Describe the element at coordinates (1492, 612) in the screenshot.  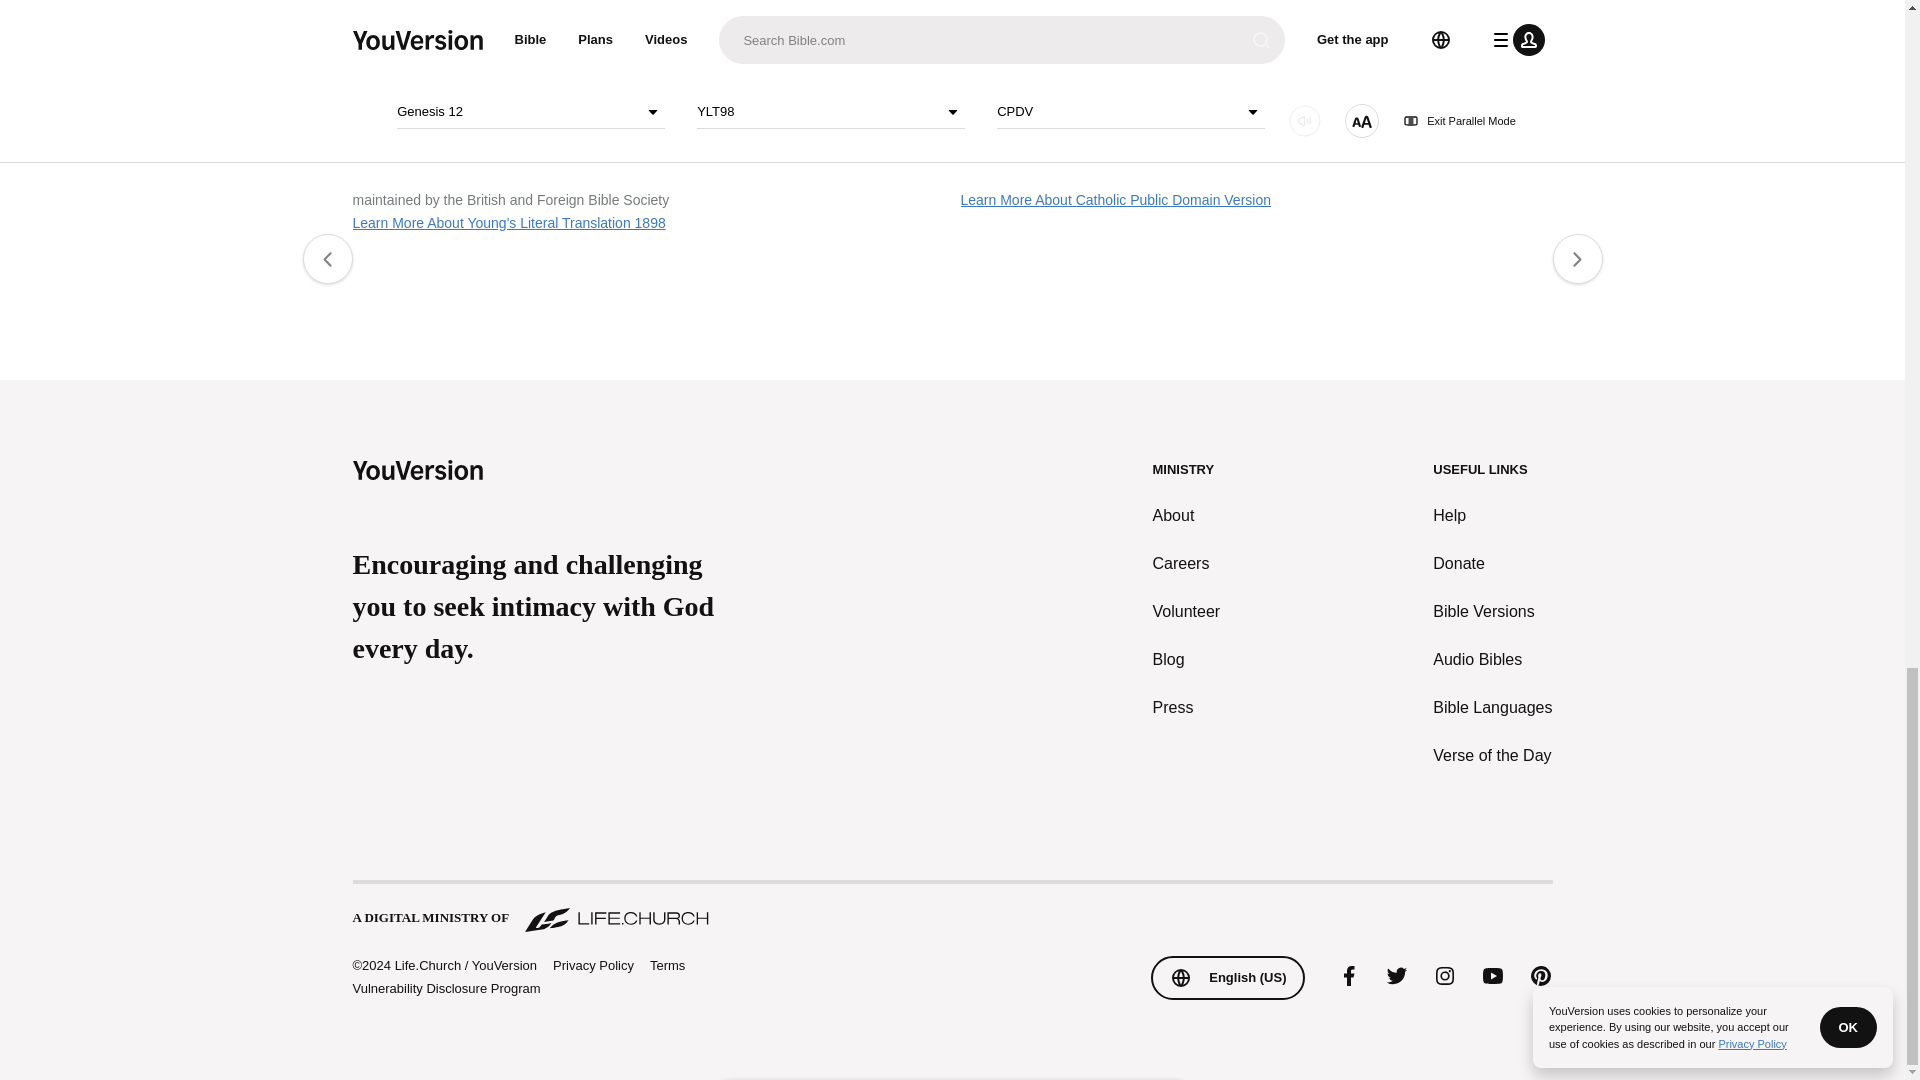
I see `Bible Versions` at that location.